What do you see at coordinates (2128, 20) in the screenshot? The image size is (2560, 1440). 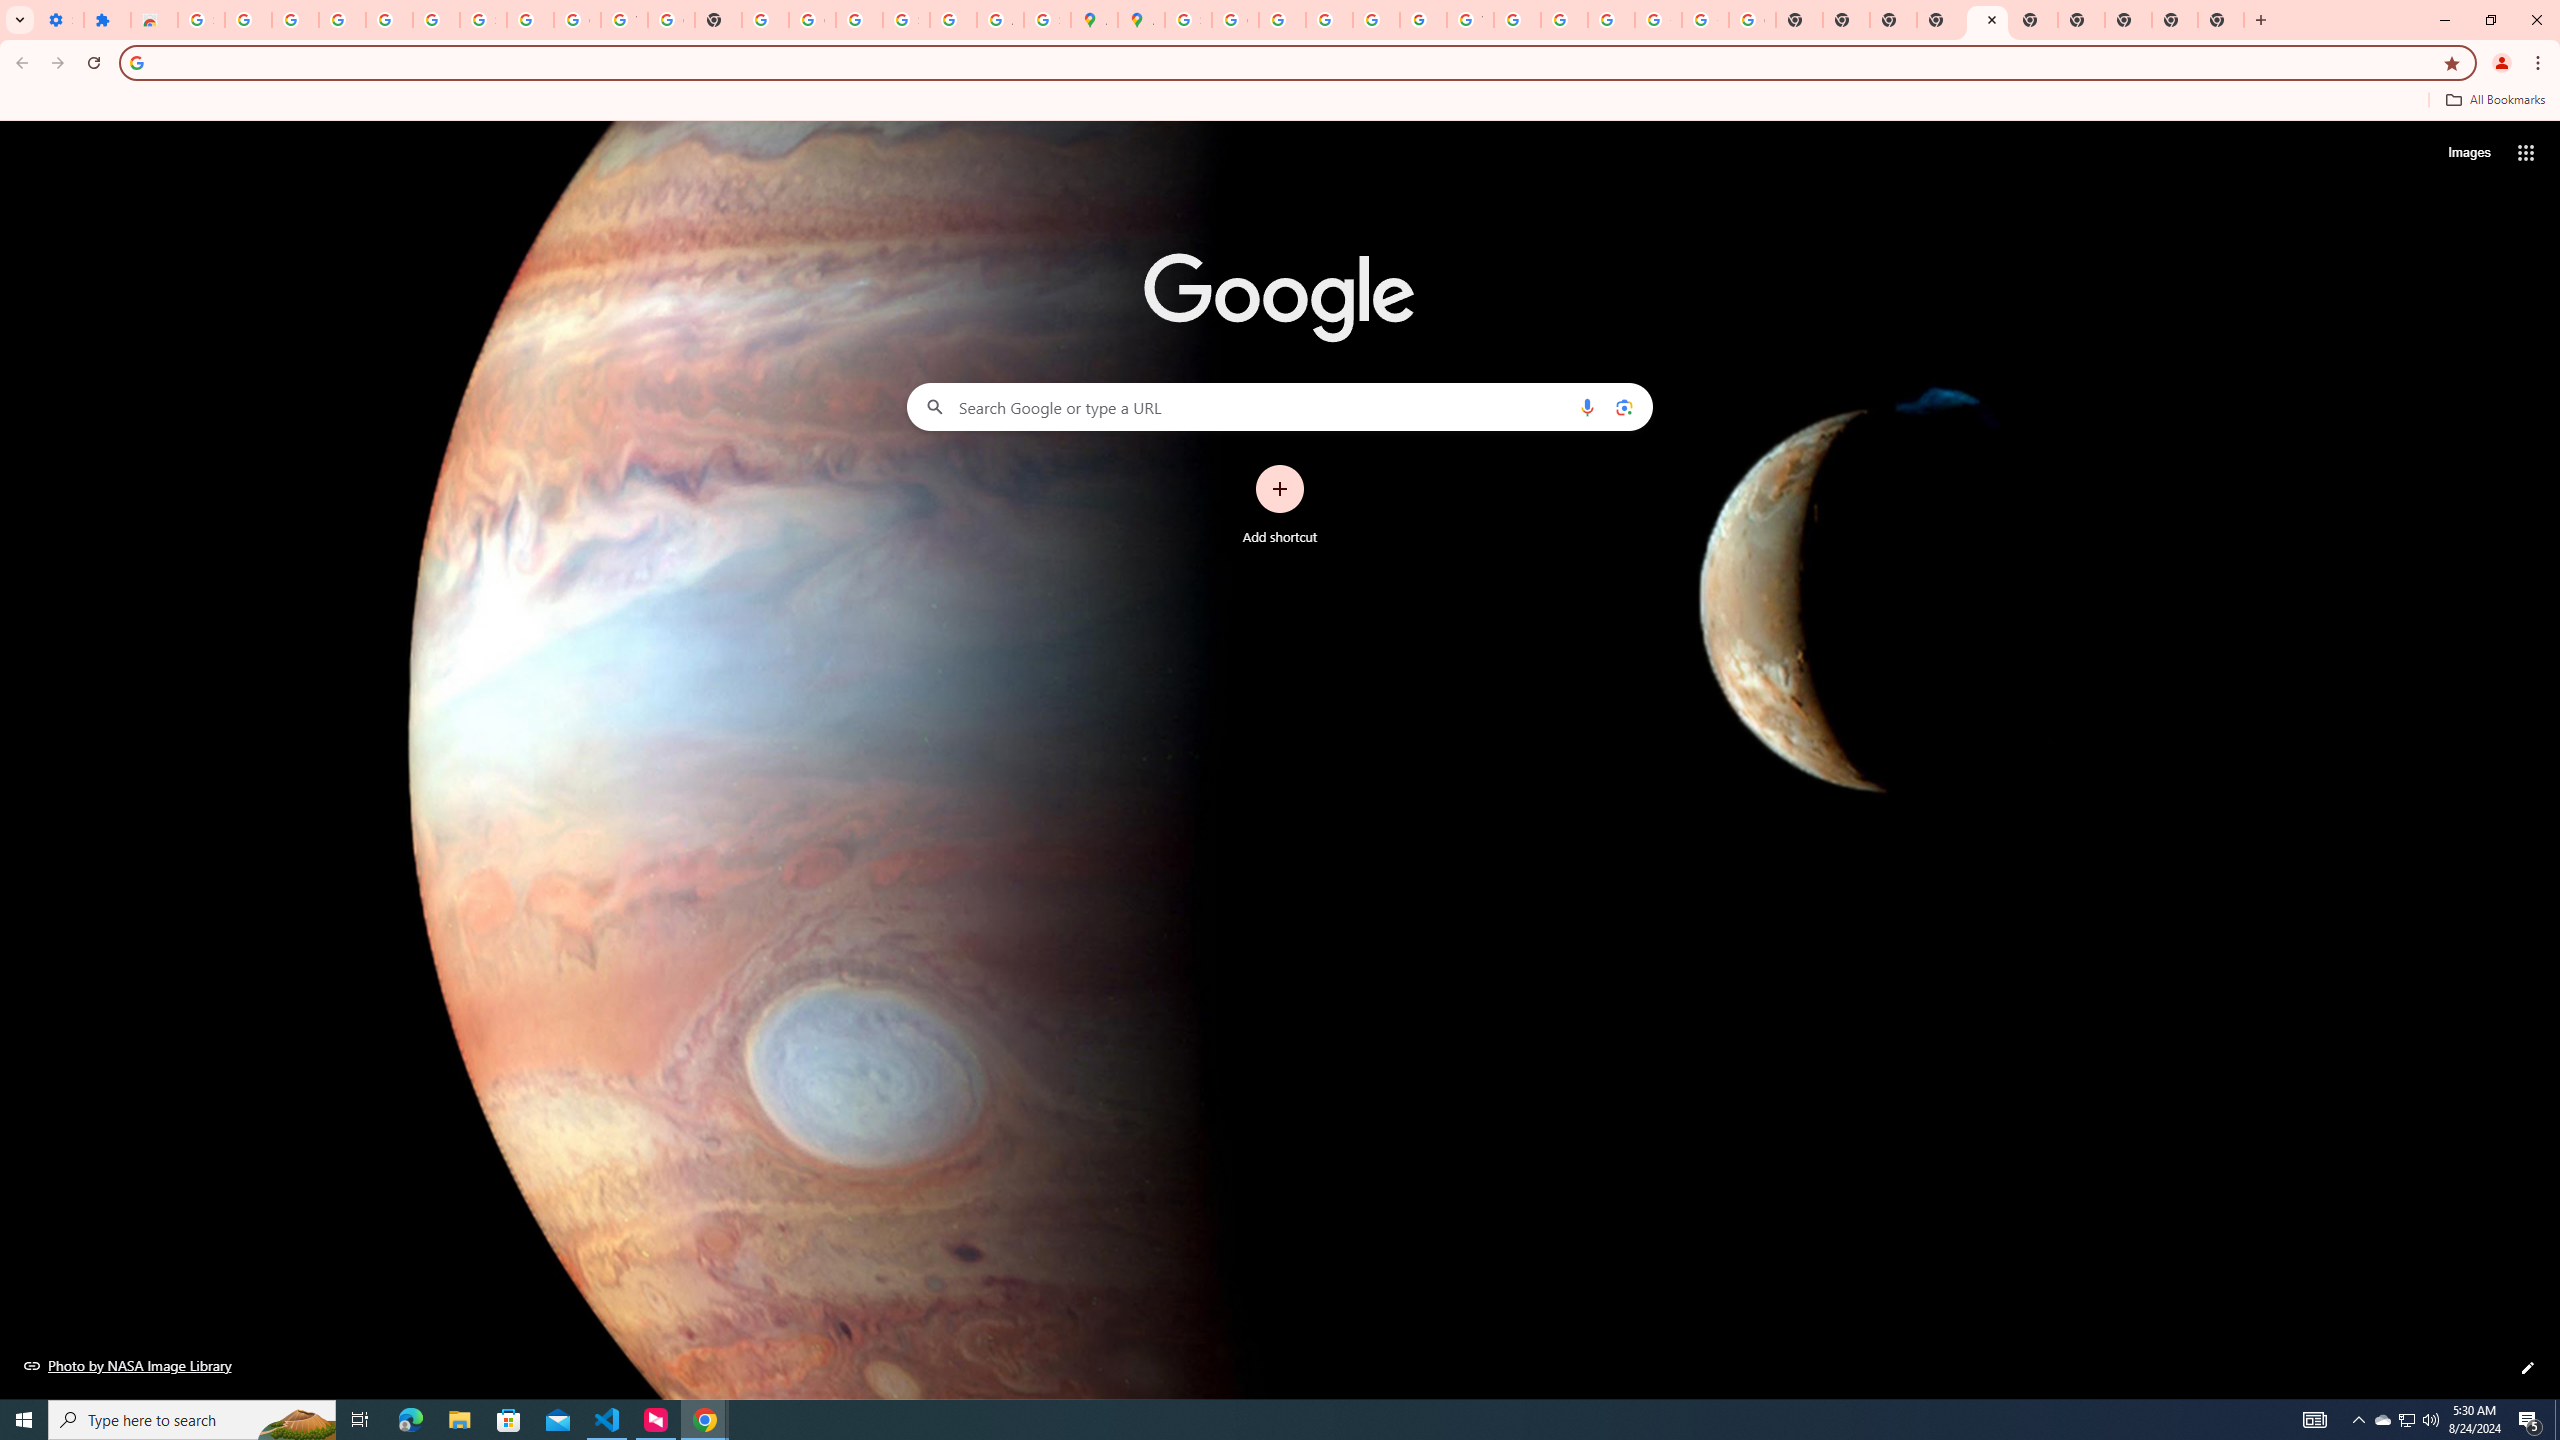 I see `New Tab` at bounding box center [2128, 20].